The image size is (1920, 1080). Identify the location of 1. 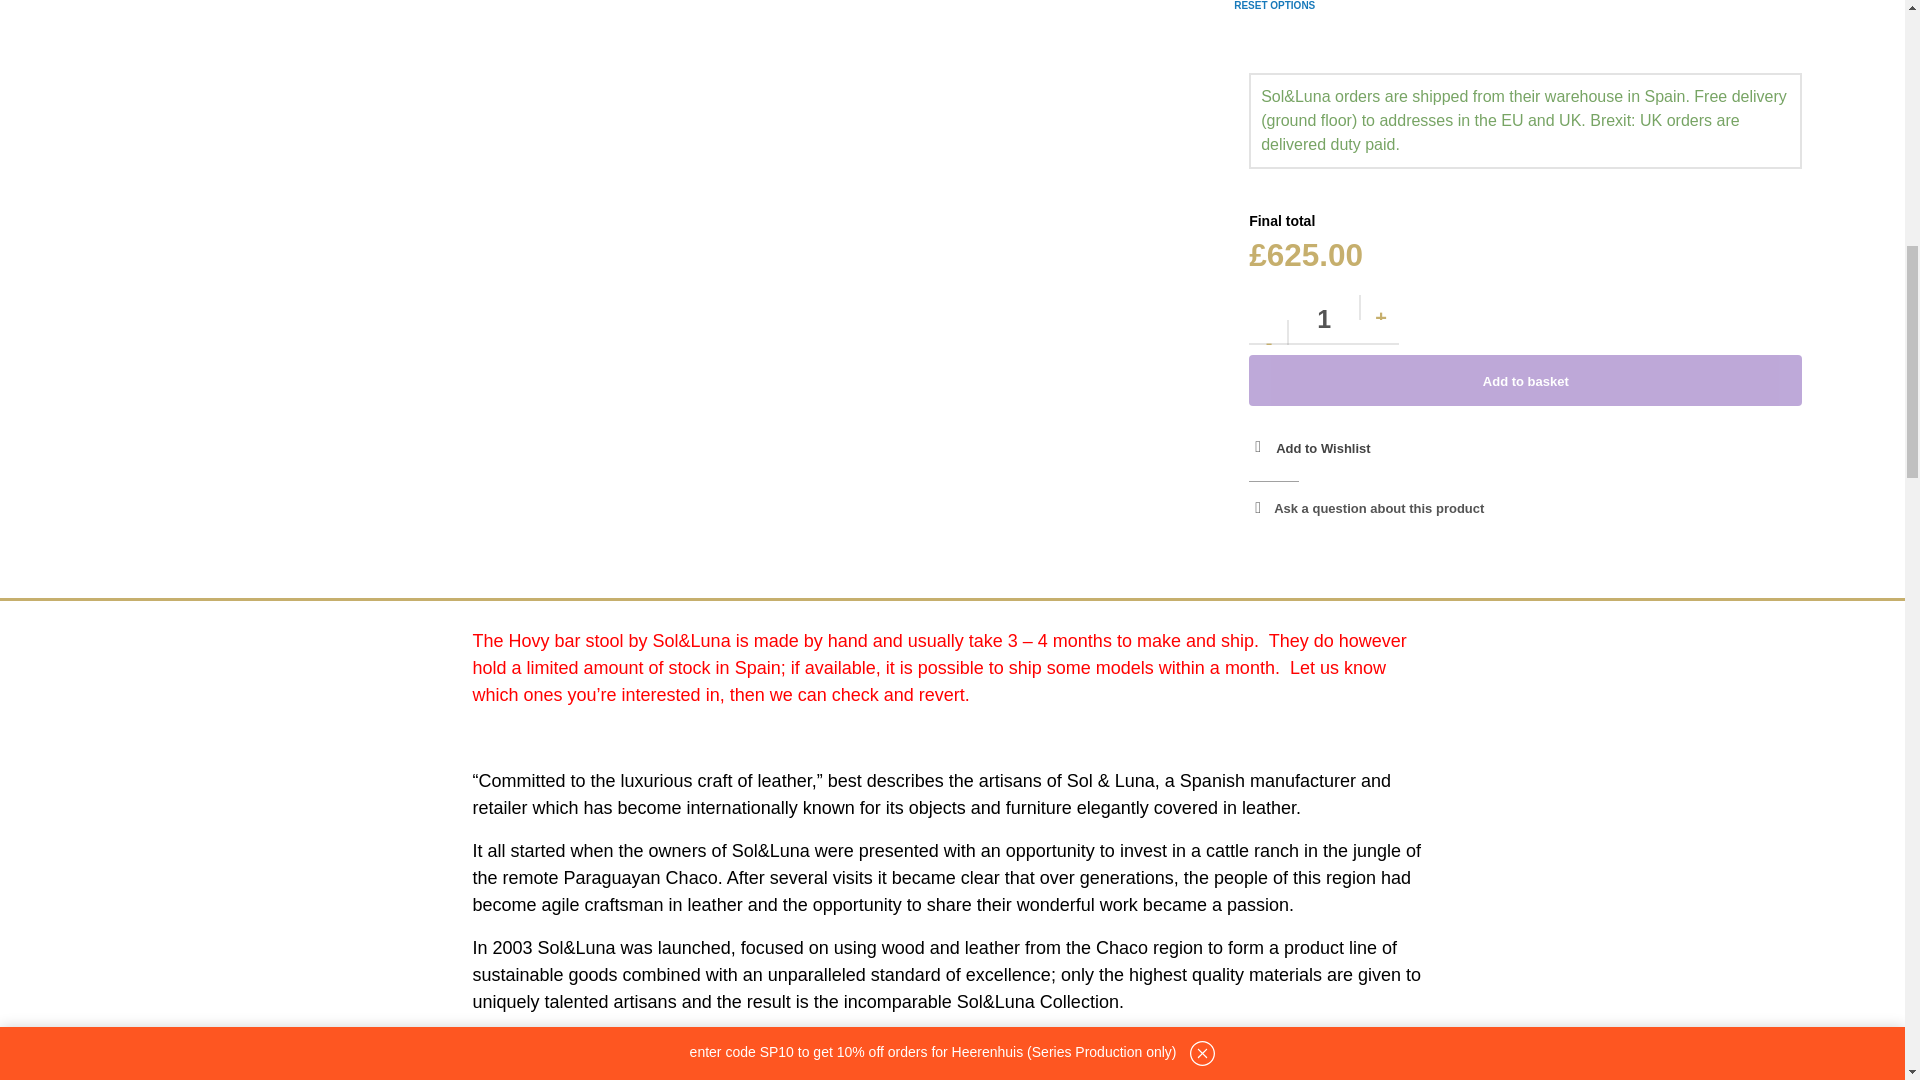
(1324, 319).